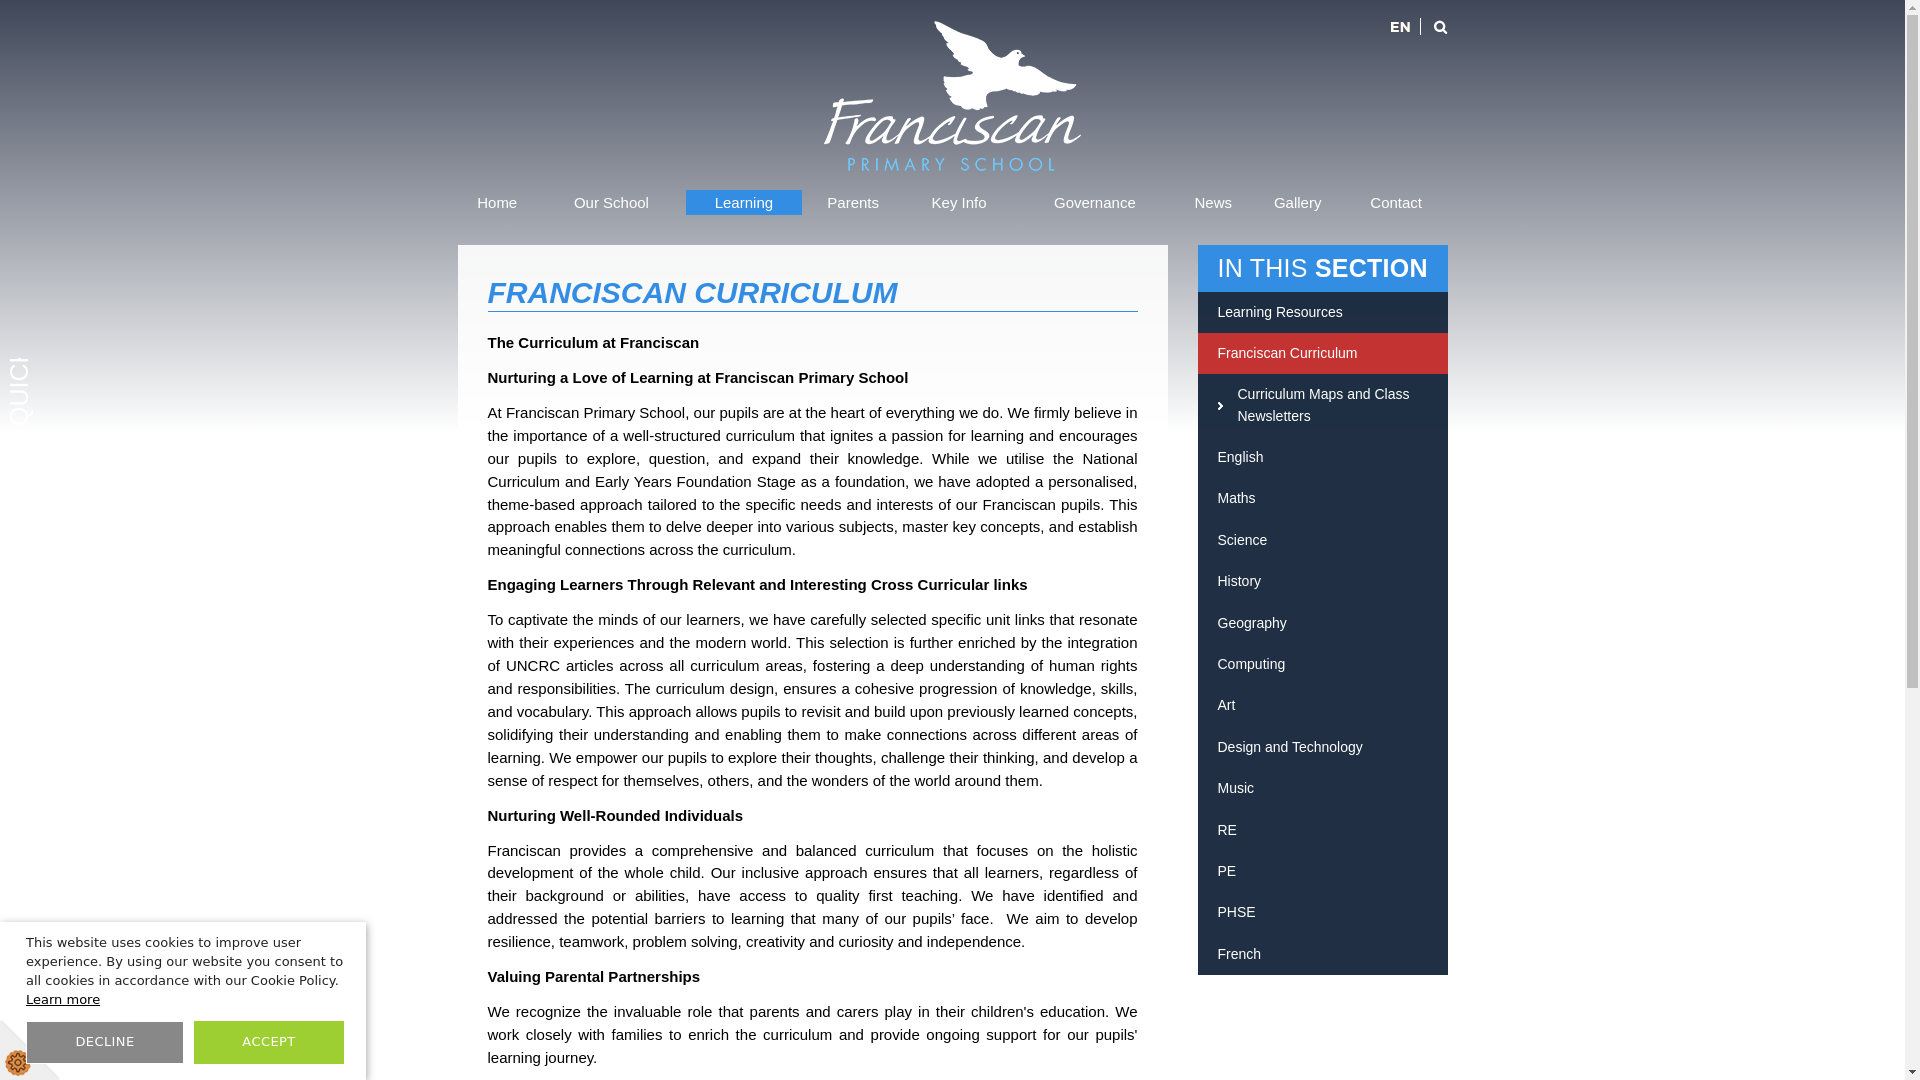 The width and height of the screenshot is (1920, 1080). Describe the element at coordinates (611, 202) in the screenshot. I see `Our School` at that location.